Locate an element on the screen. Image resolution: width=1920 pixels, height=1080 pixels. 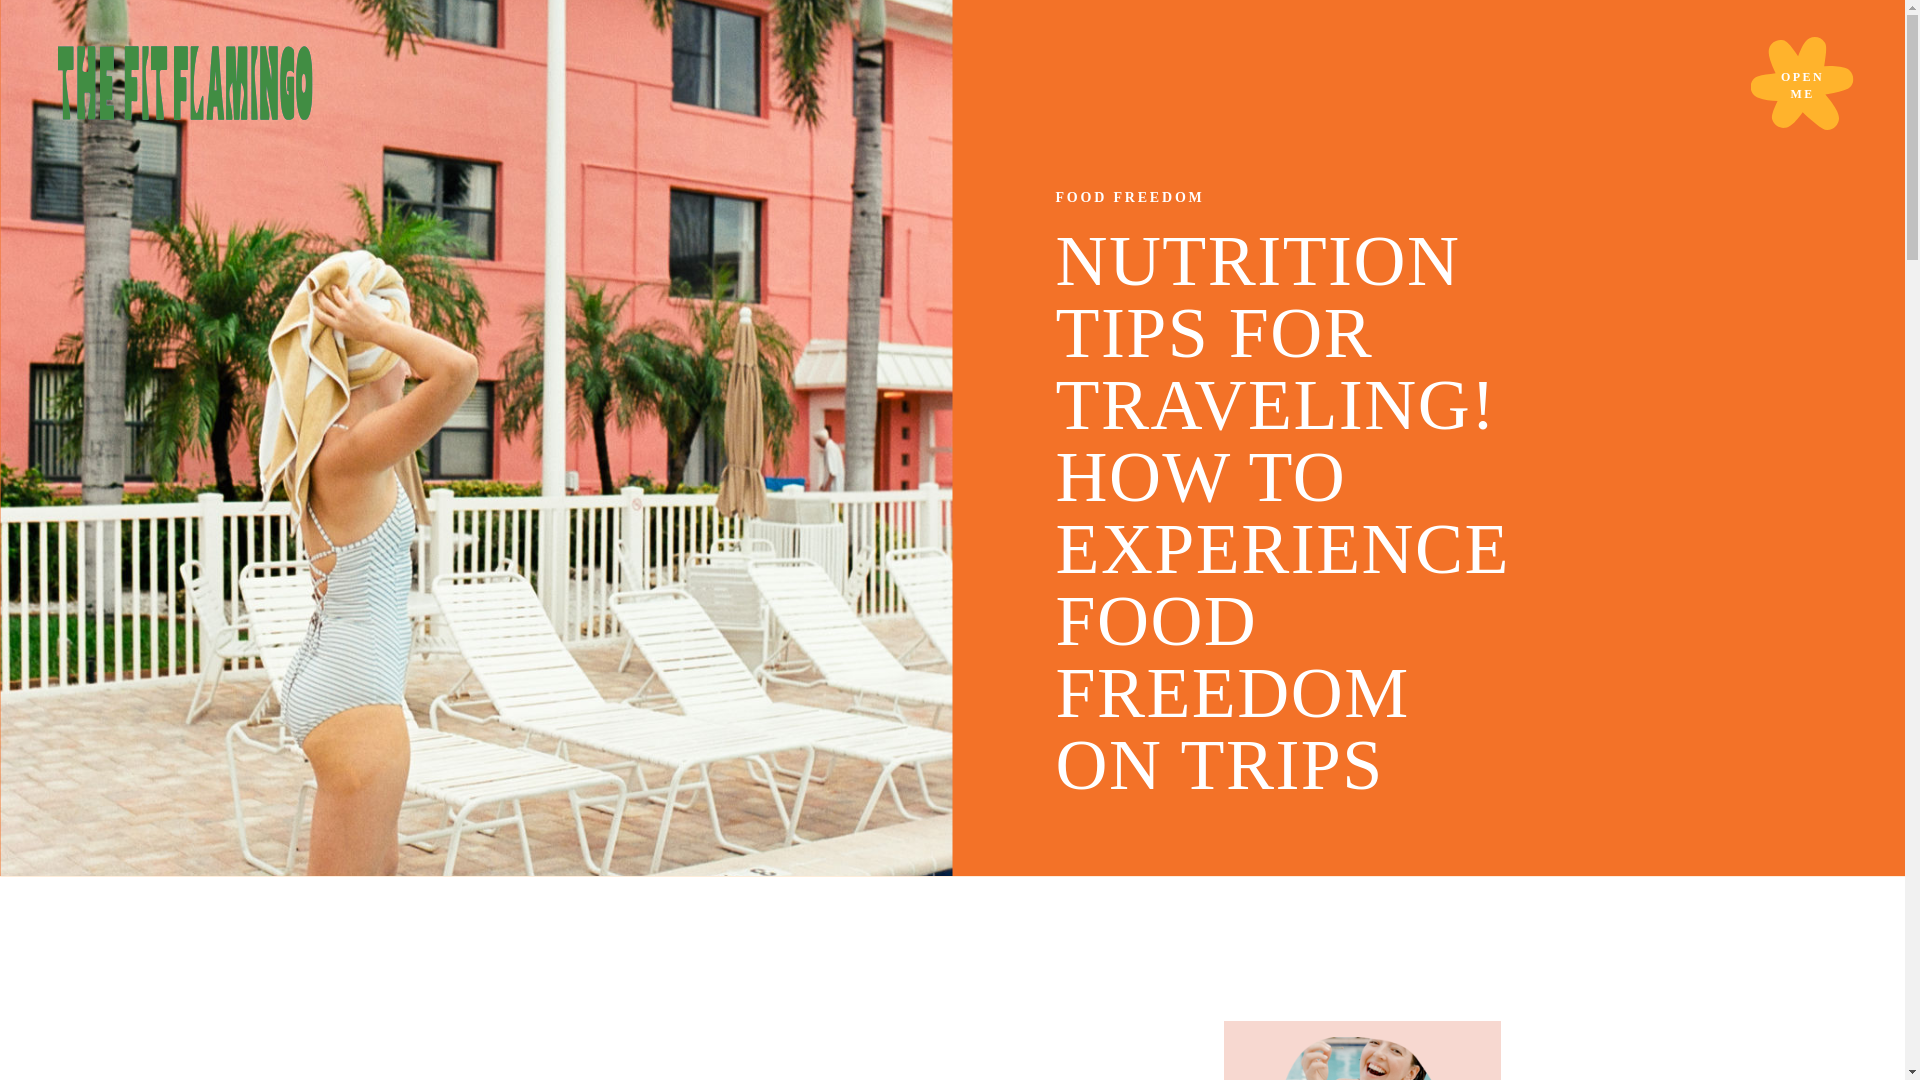
How to Experience Food Freedom While Traveling is located at coordinates (770, 1008).